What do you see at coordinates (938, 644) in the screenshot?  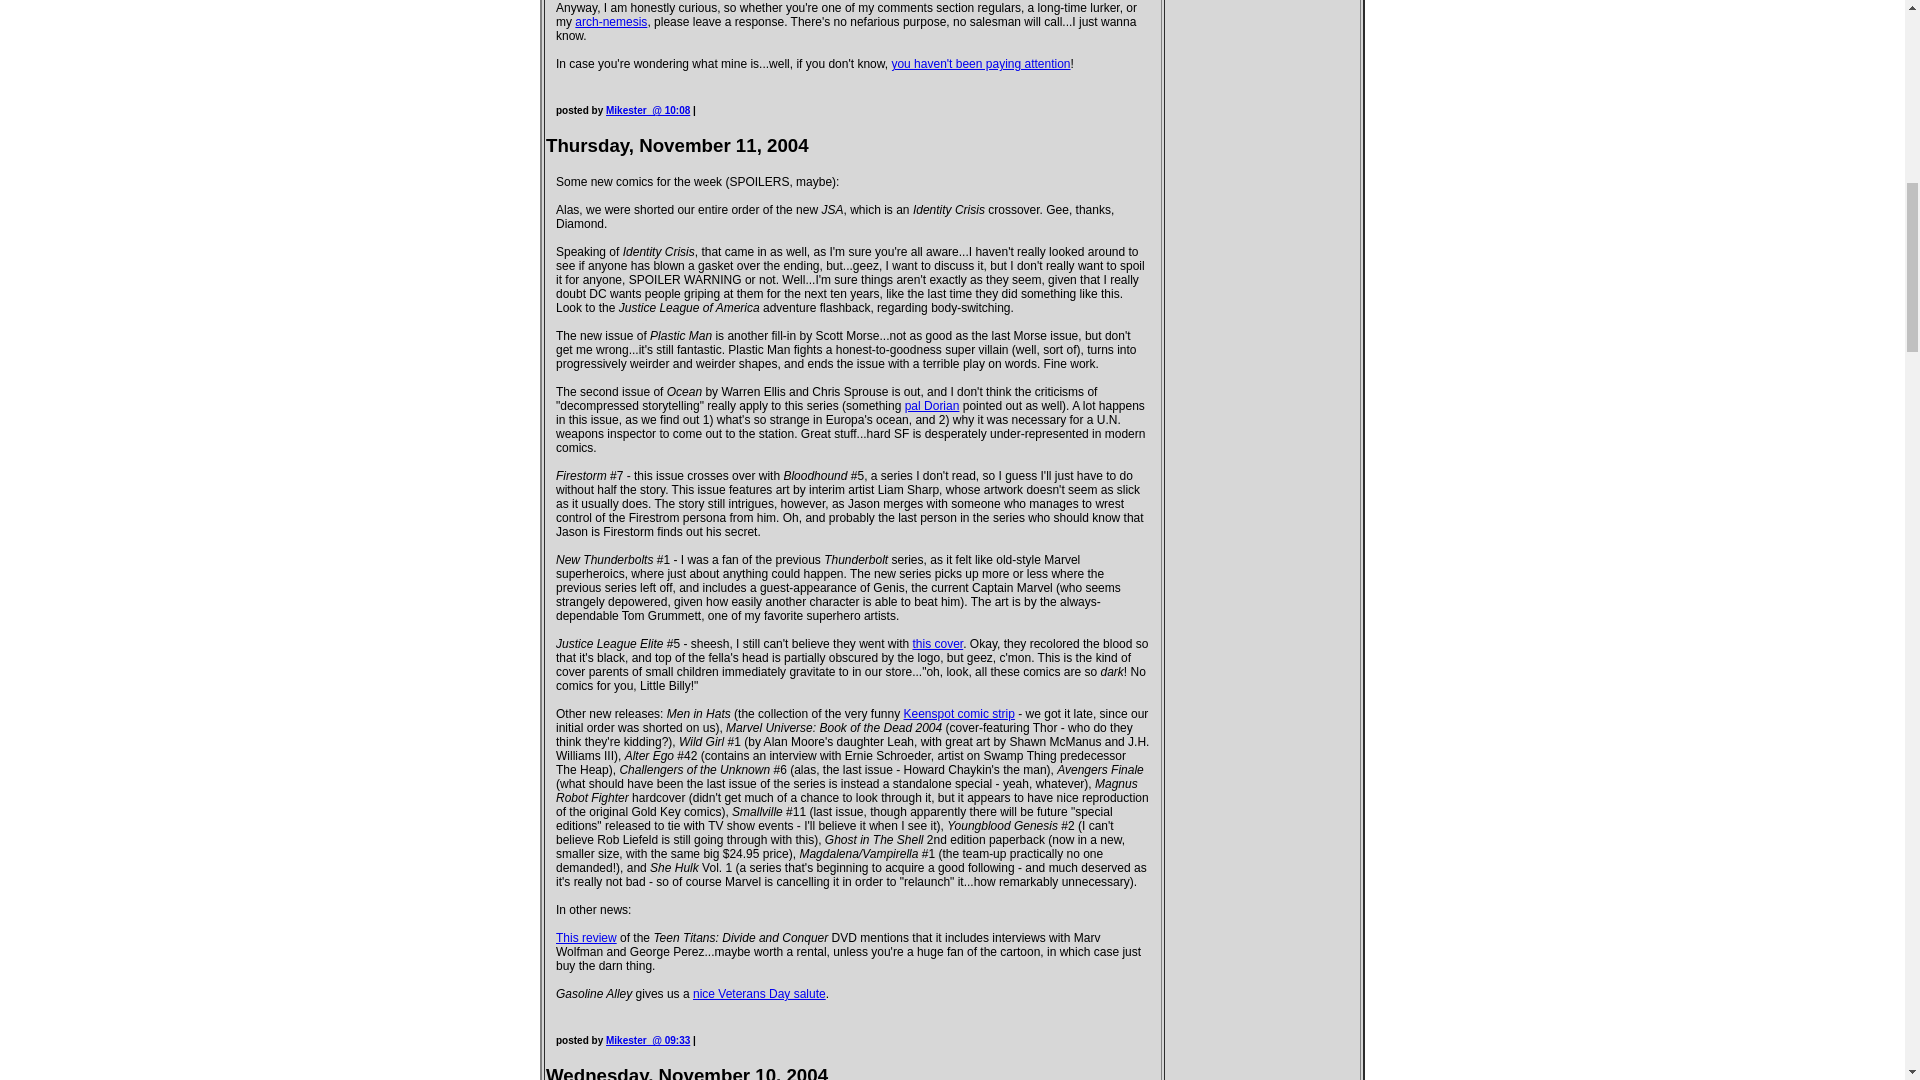 I see `this cover` at bounding box center [938, 644].